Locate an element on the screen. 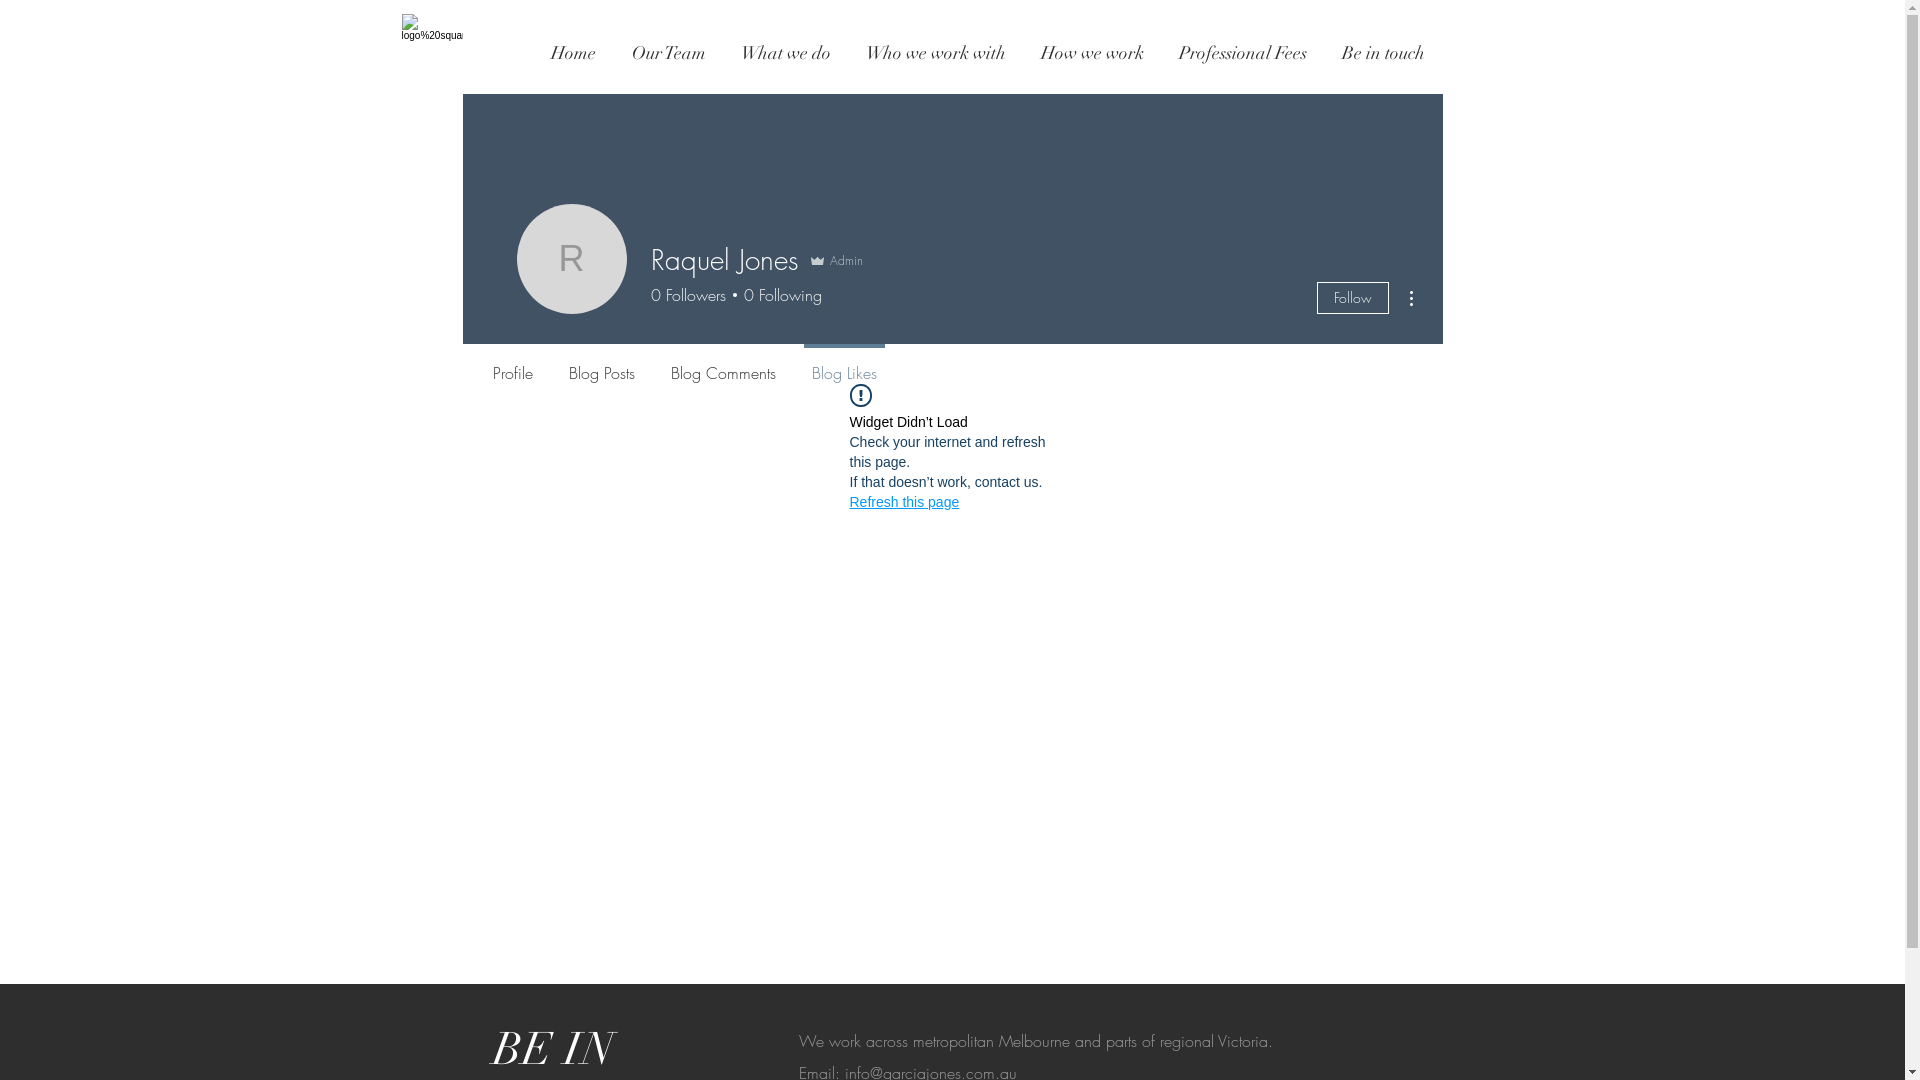 The height and width of the screenshot is (1080, 1920). Refresh this page is located at coordinates (905, 502).